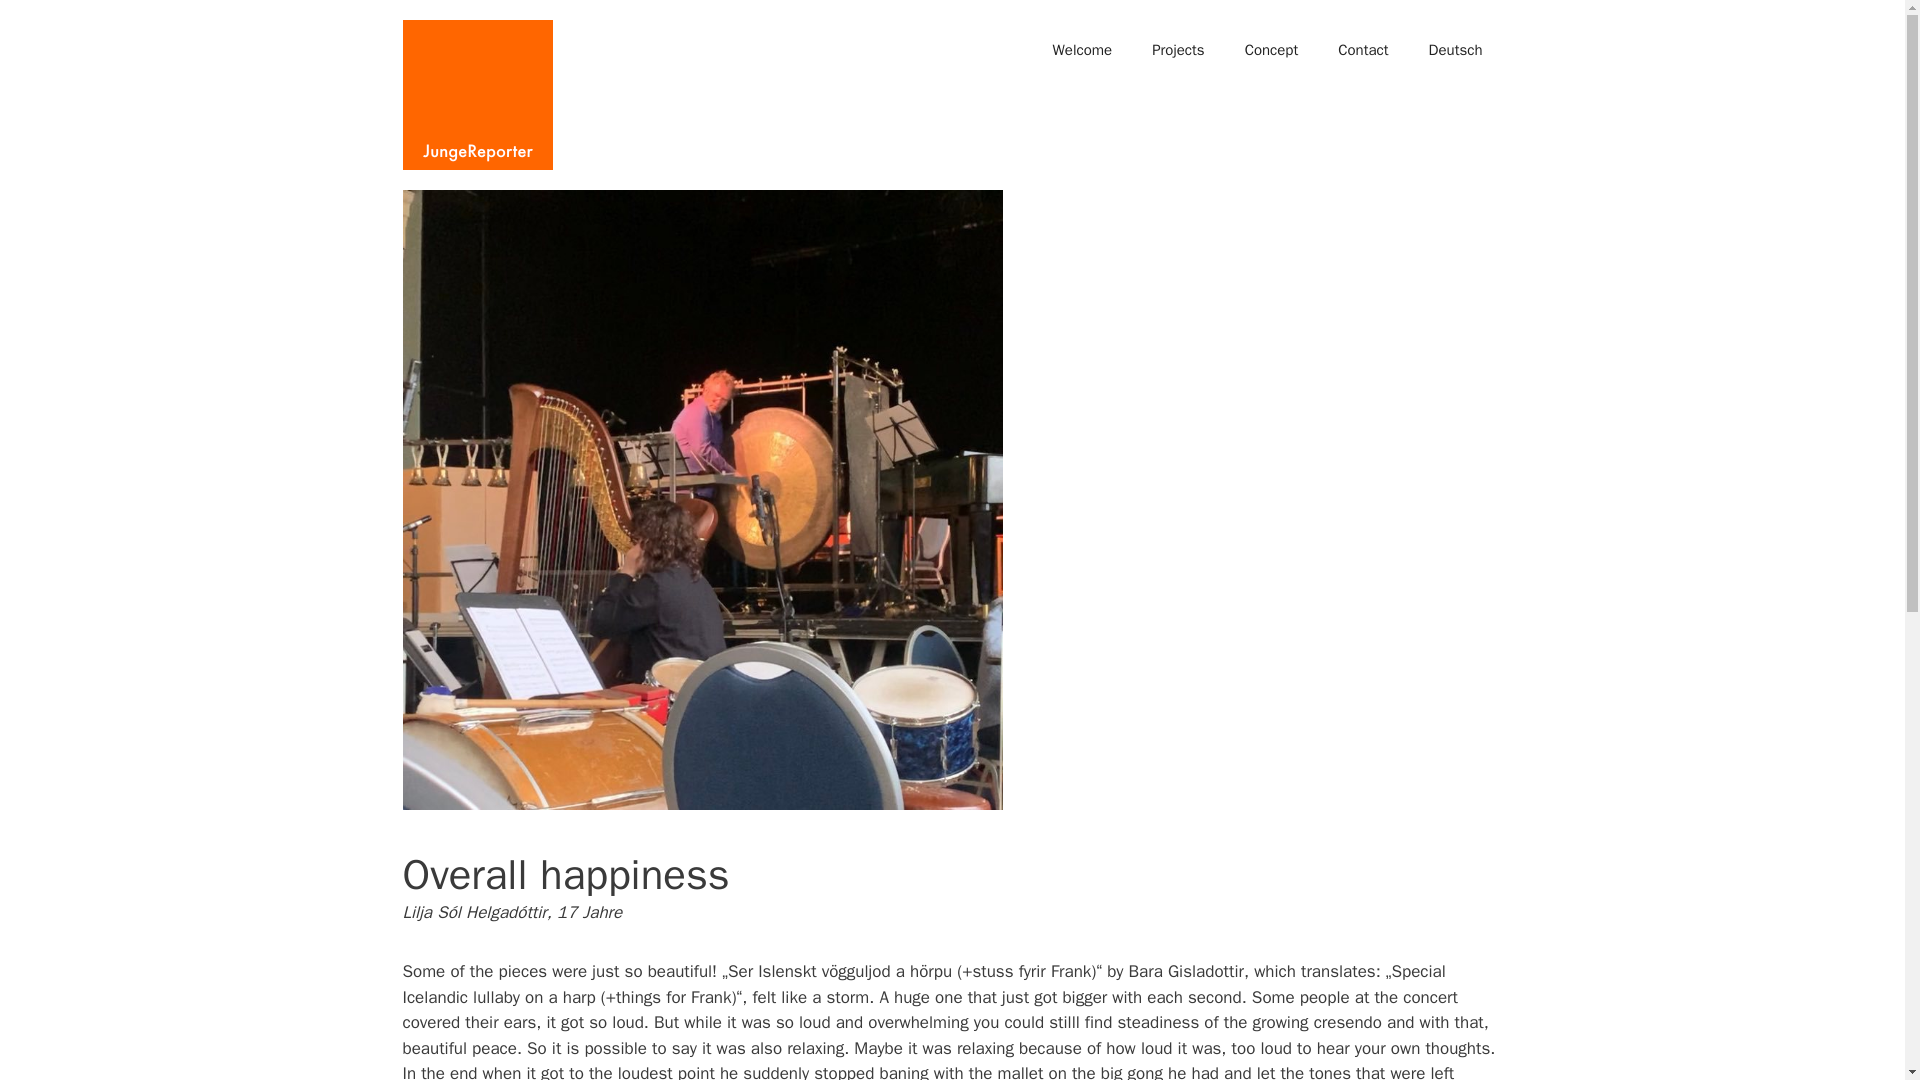  Describe the element at coordinates (1082, 50) in the screenshot. I see `Welcome` at that location.